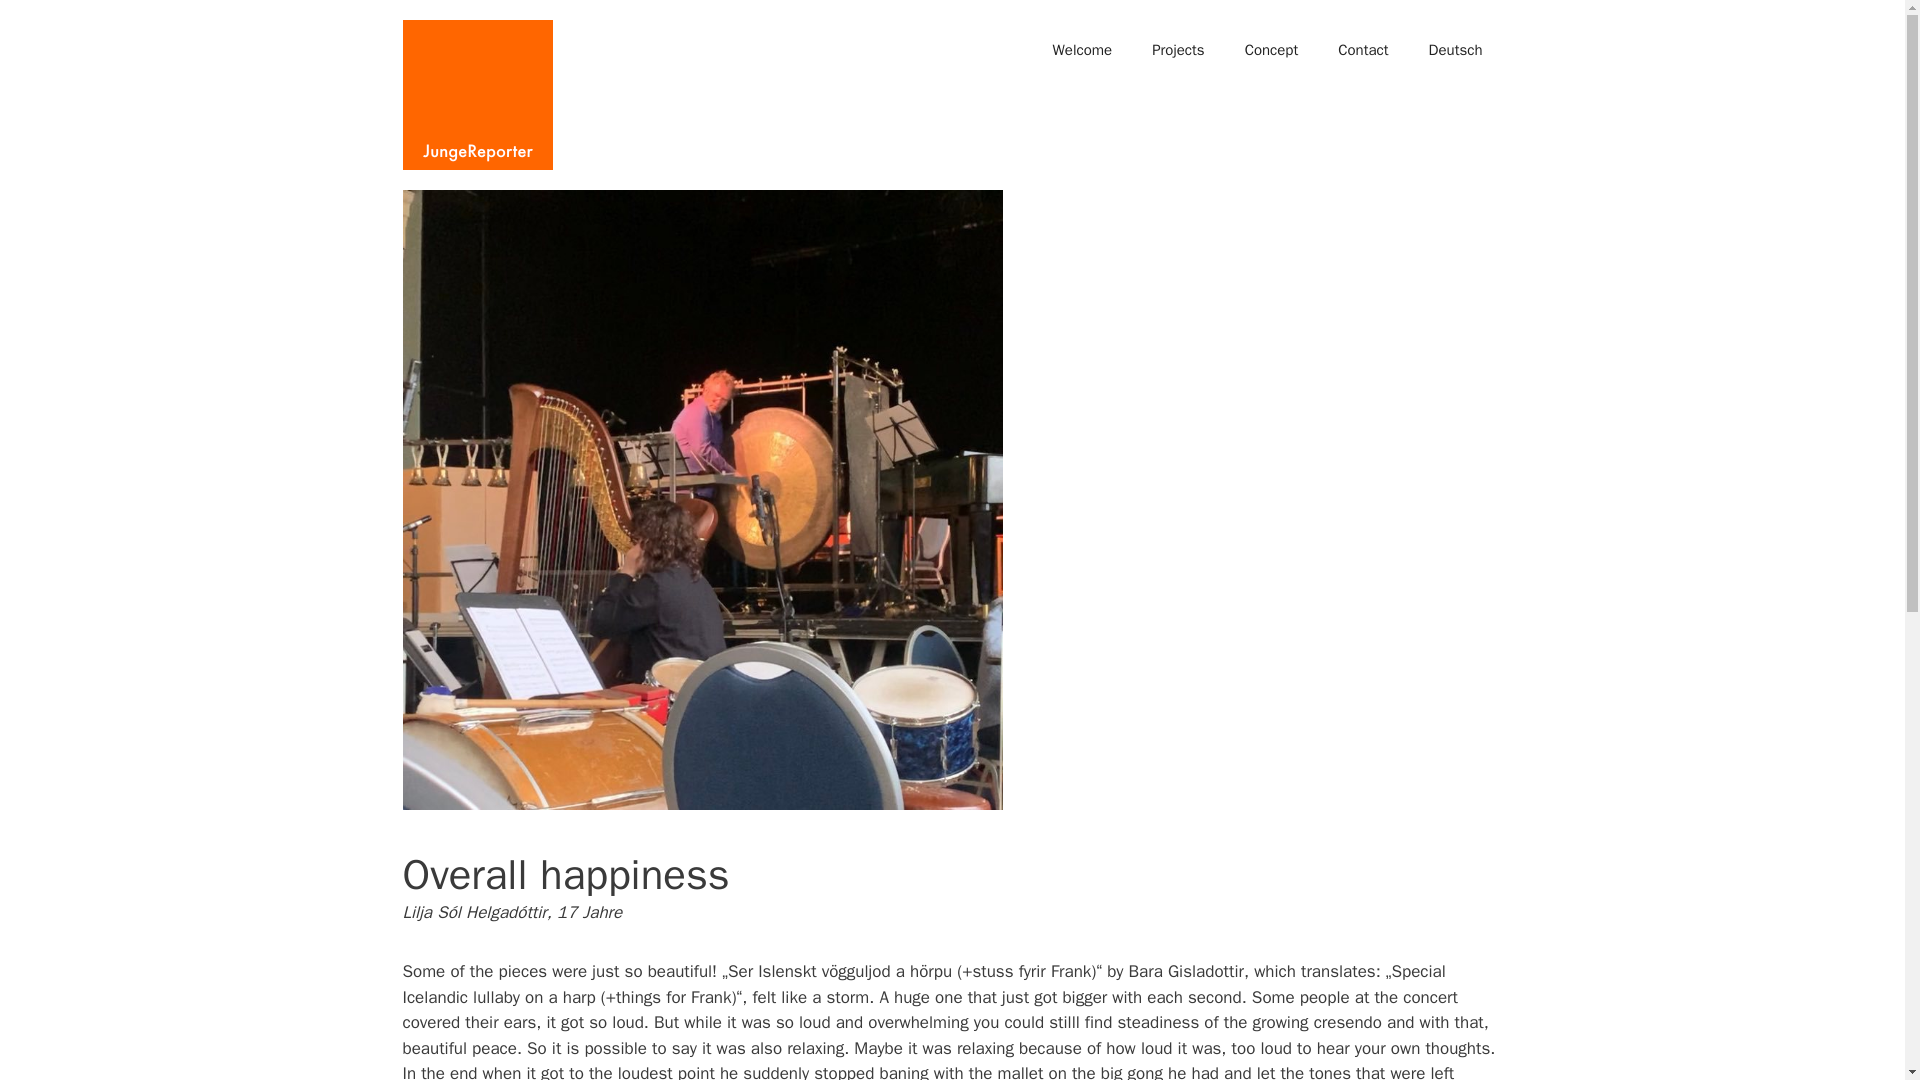  Describe the element at coordinates (1082, 50) in the screenshot. I see `Welcome` at that location.